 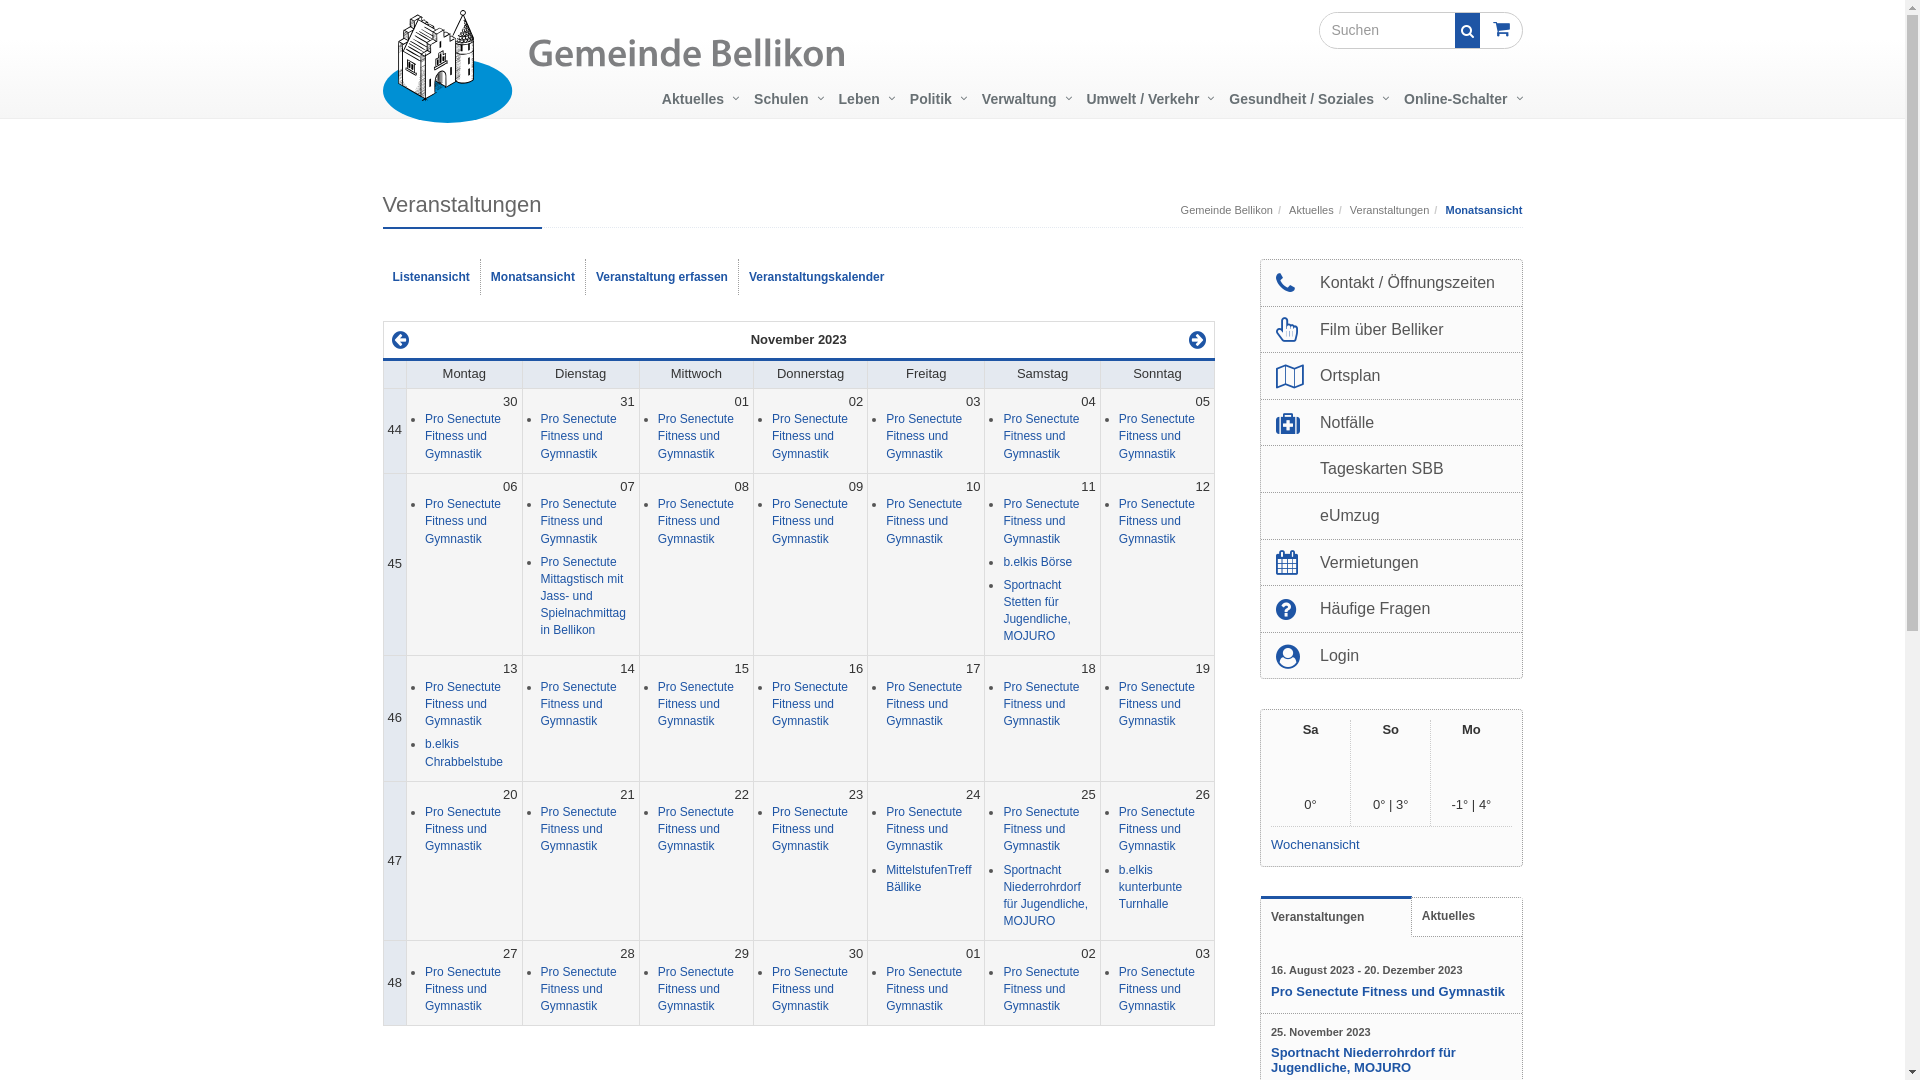 What do you see at coordinates (810, 829) in the screenshot?
I see `Pro Senectute Fitness und Gymnastik` at bounding box center [810, 829].